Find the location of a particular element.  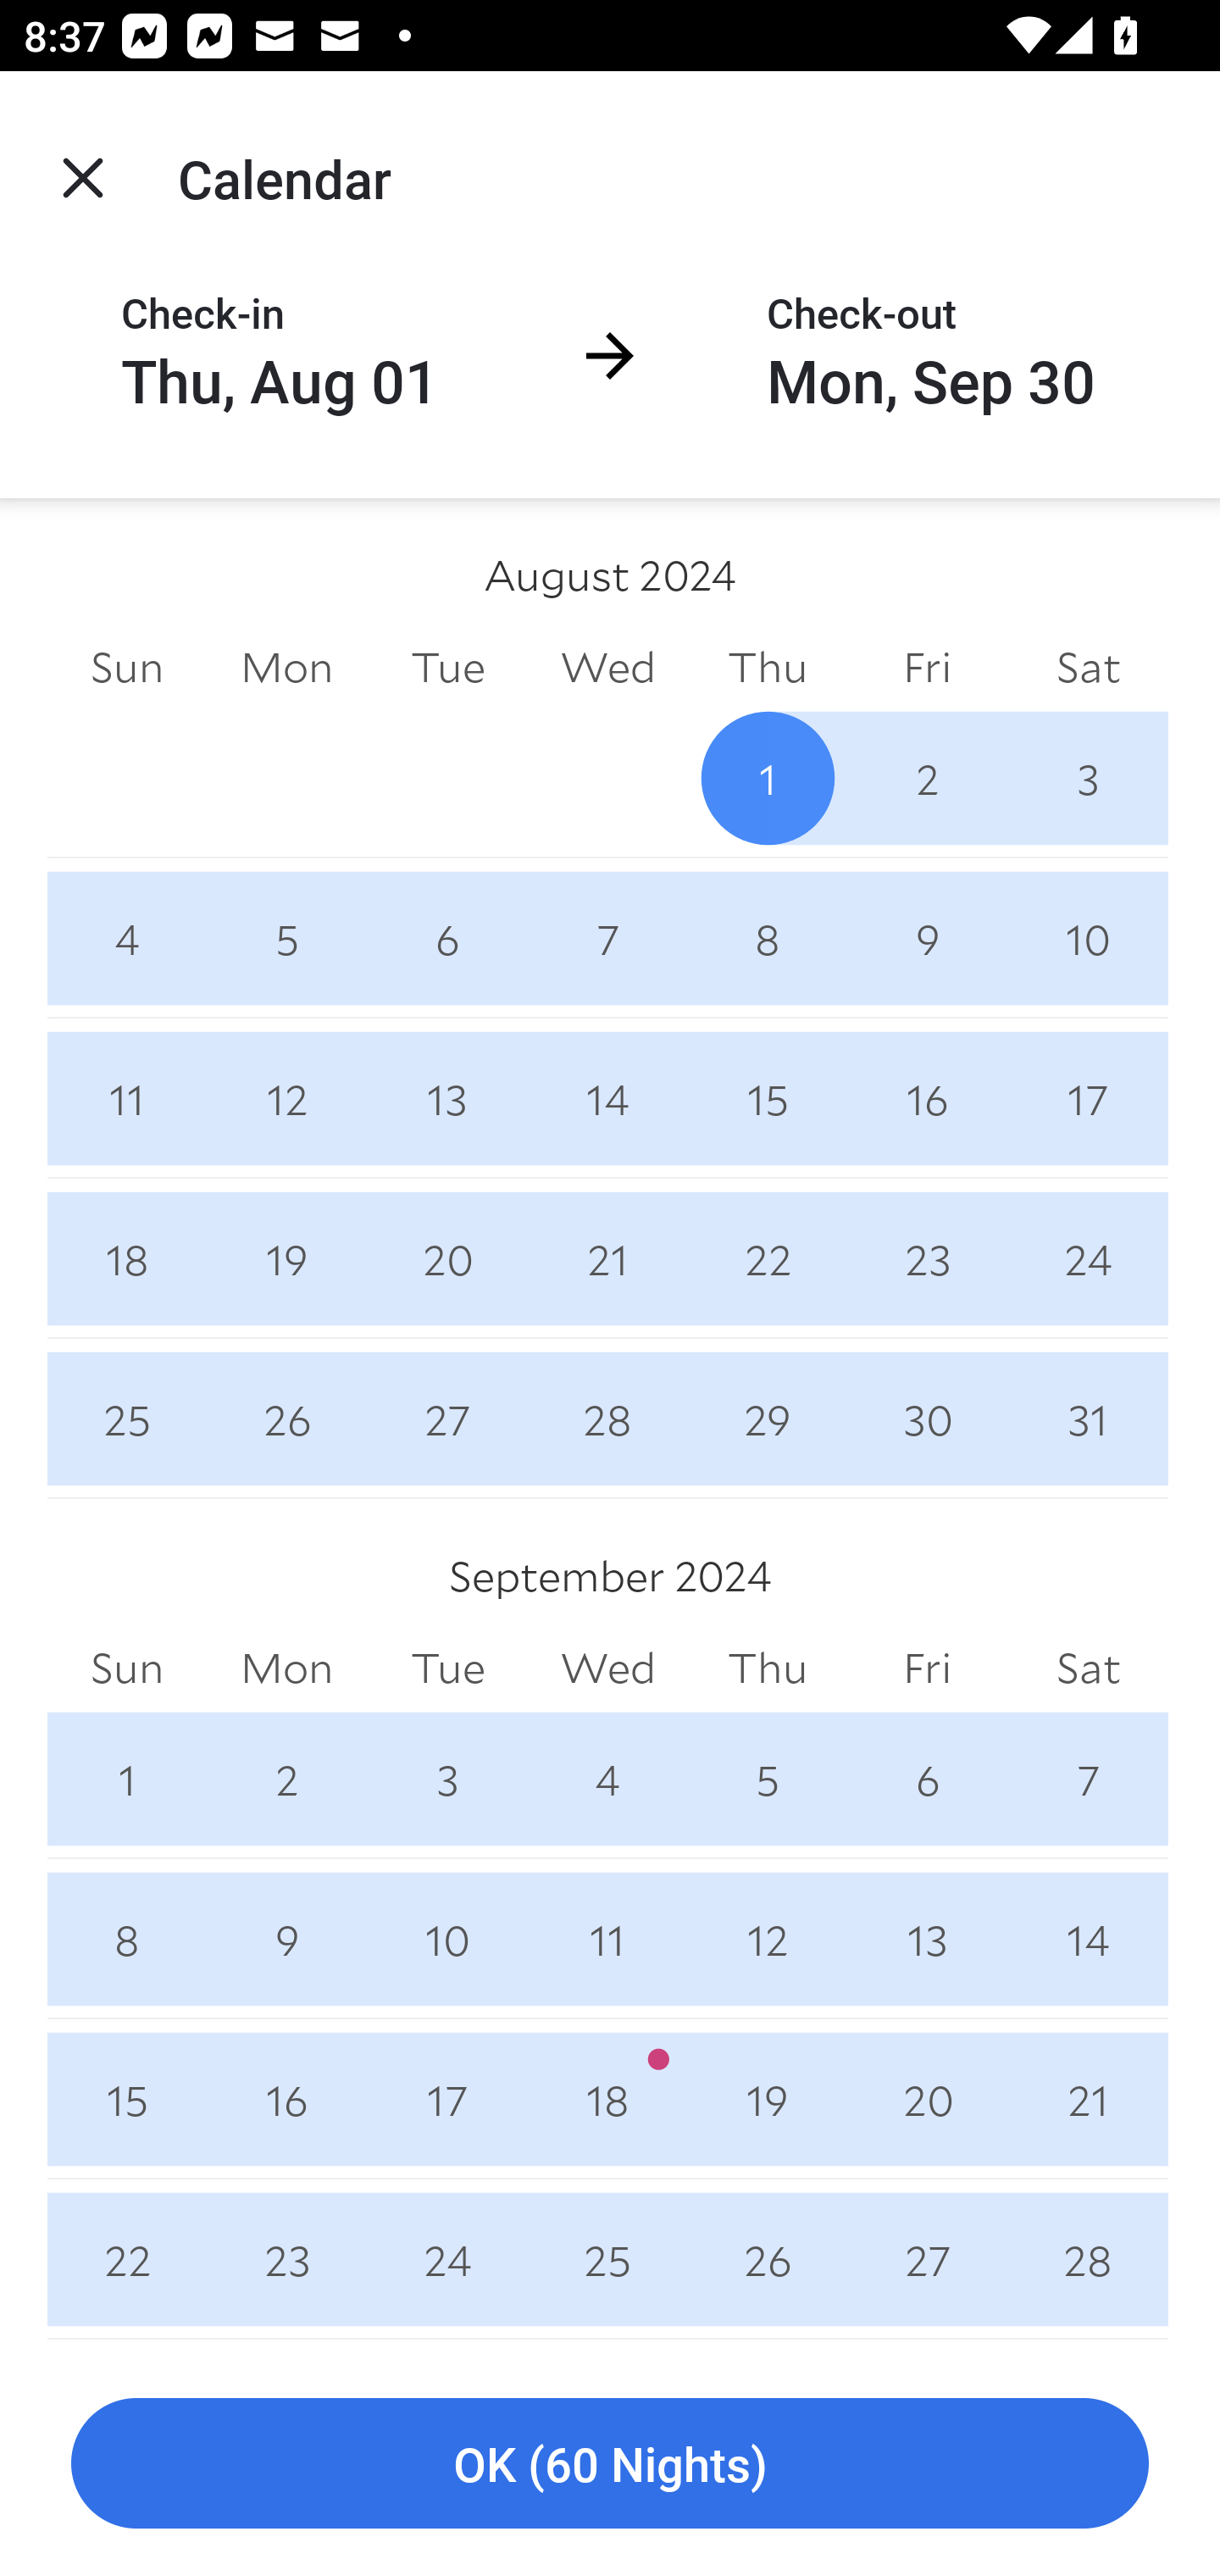

10 10 September 2024 is located at coordinates (447, 1939).